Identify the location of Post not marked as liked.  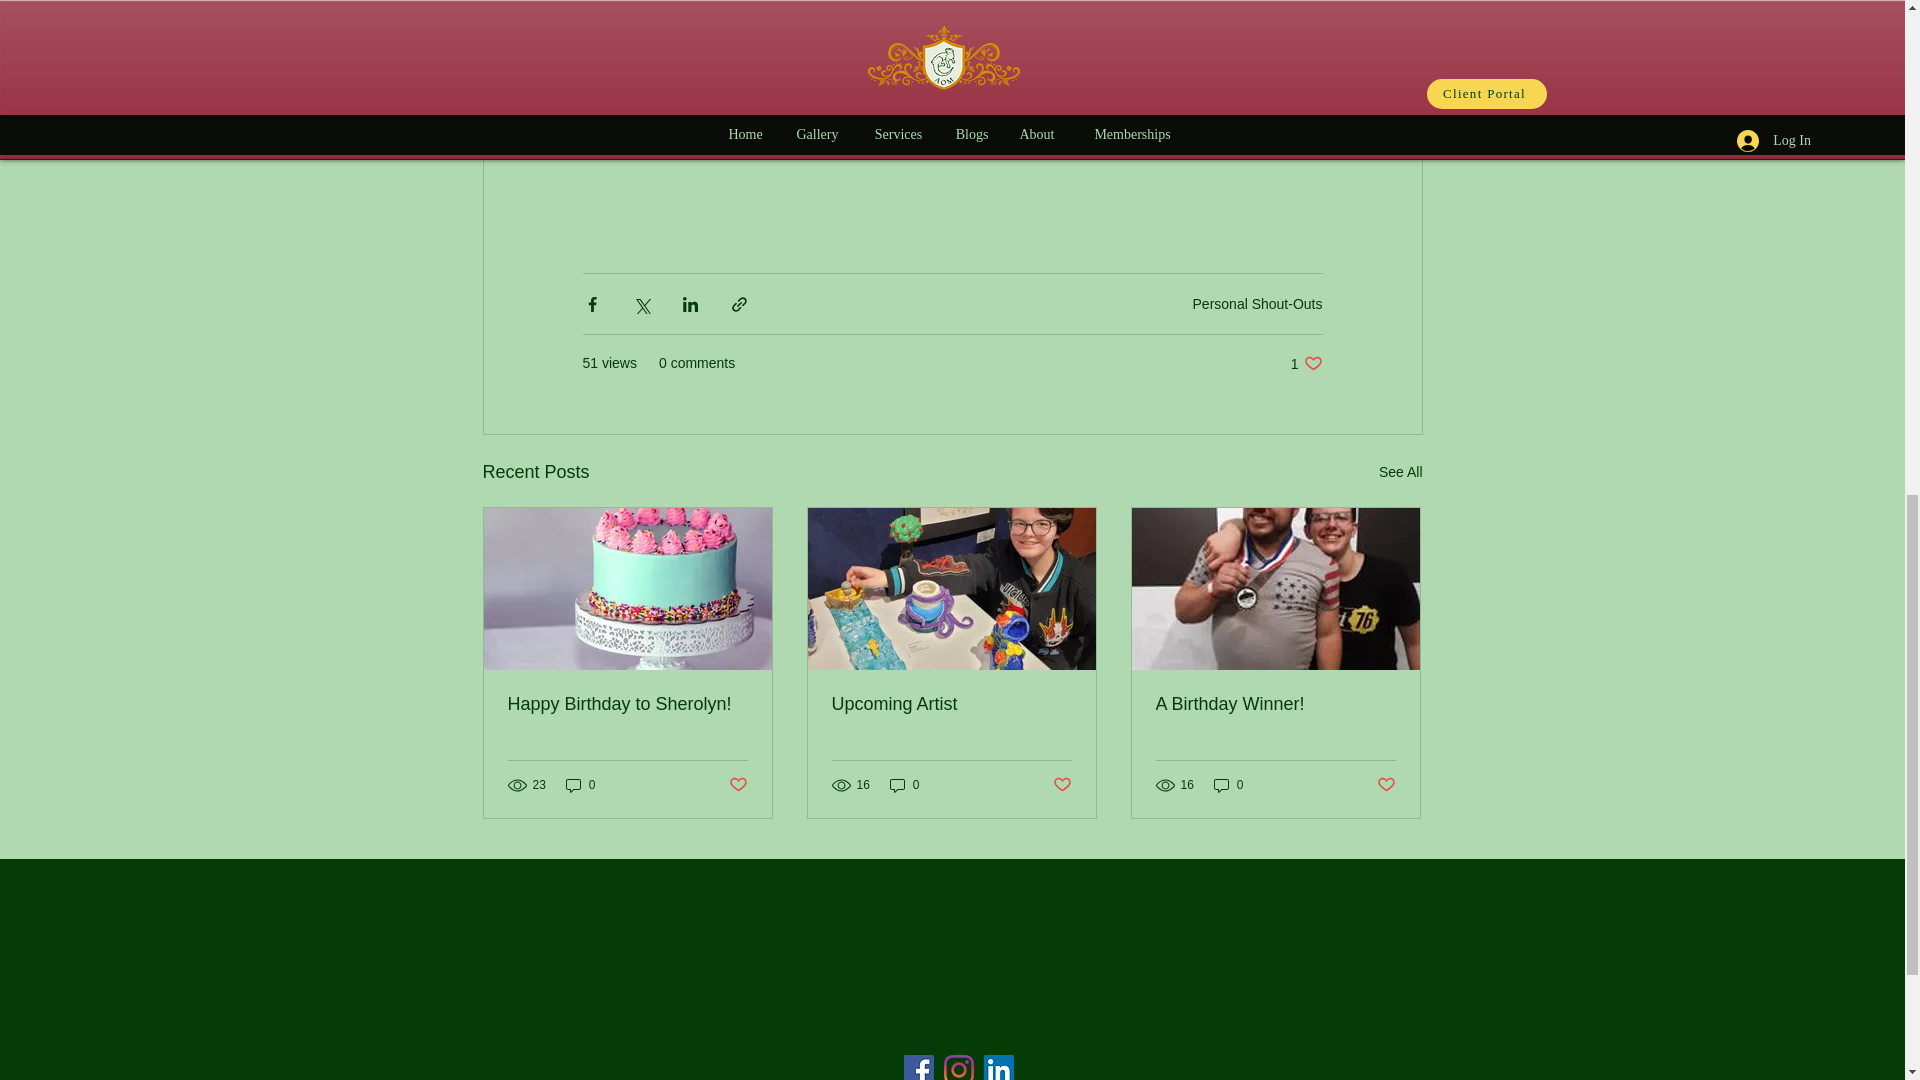
(1306, 363).